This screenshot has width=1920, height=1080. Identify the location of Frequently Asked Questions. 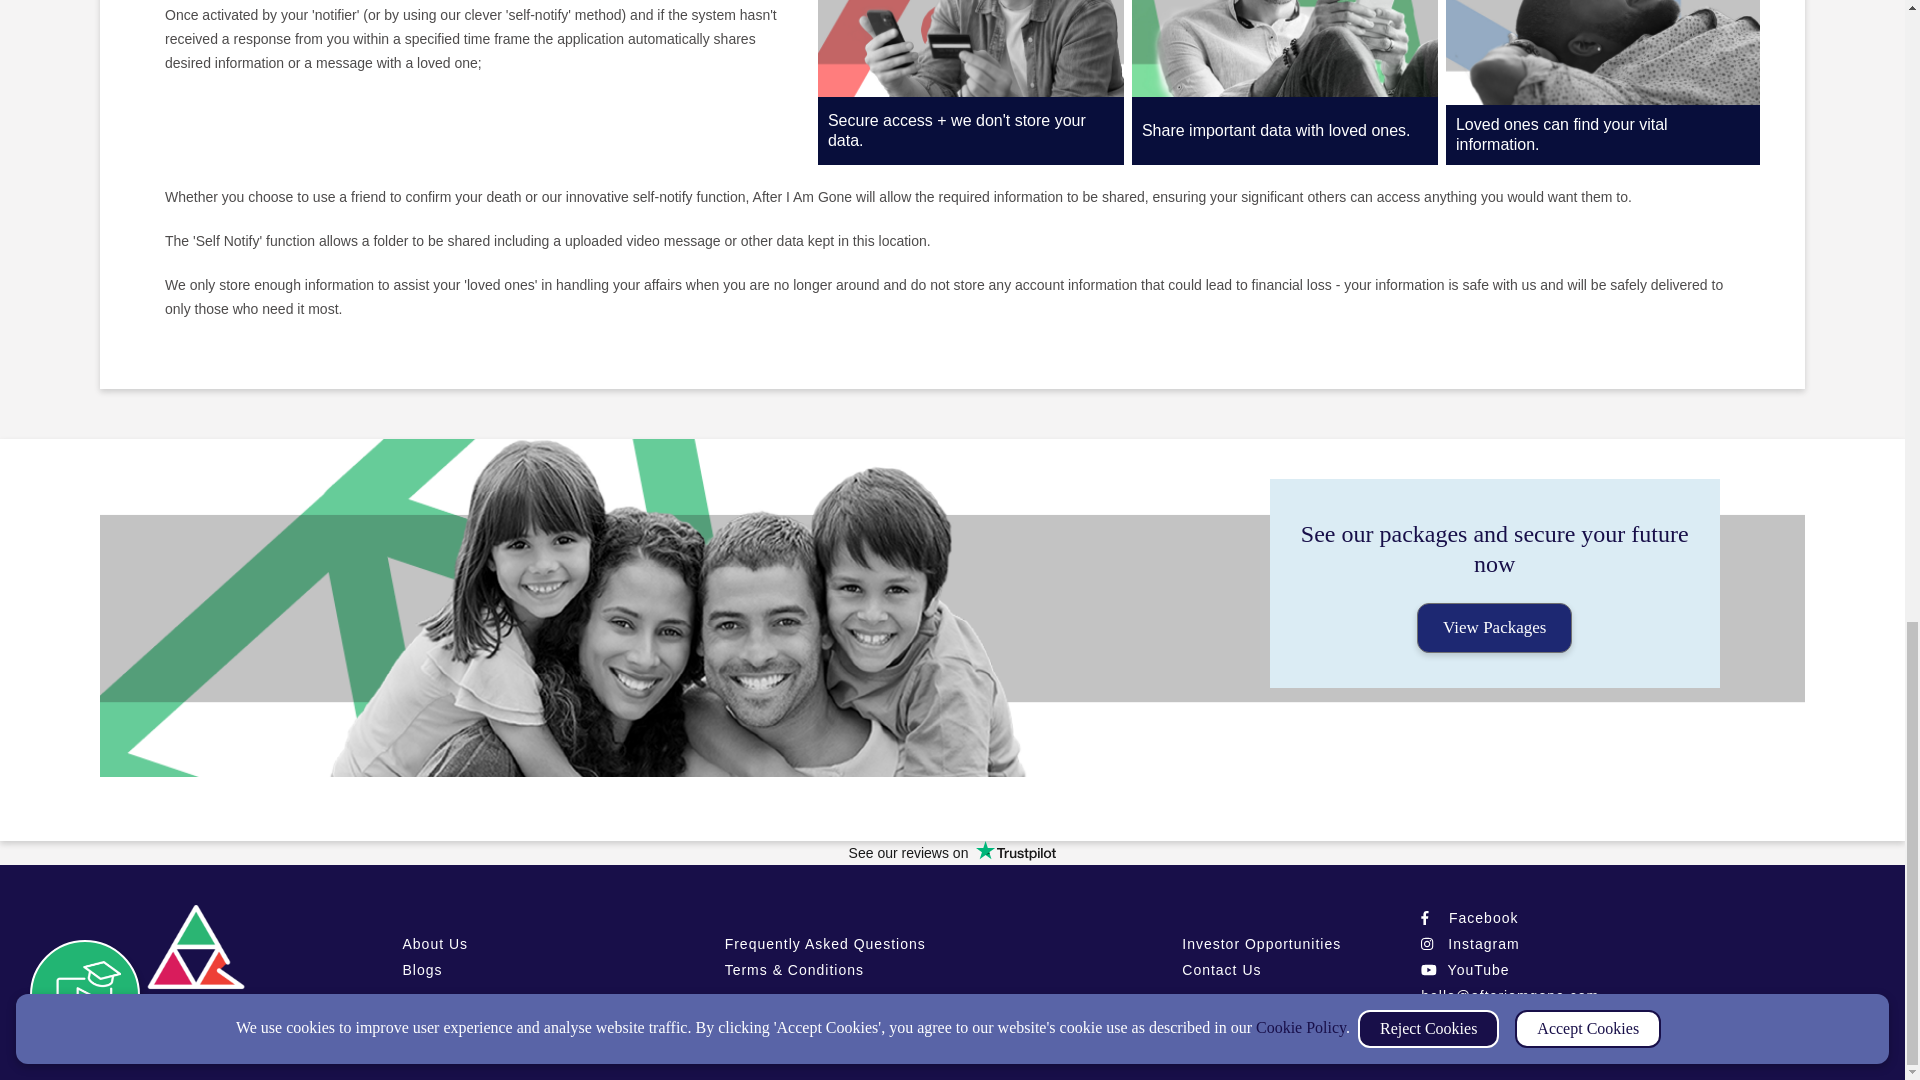
(825, 944).